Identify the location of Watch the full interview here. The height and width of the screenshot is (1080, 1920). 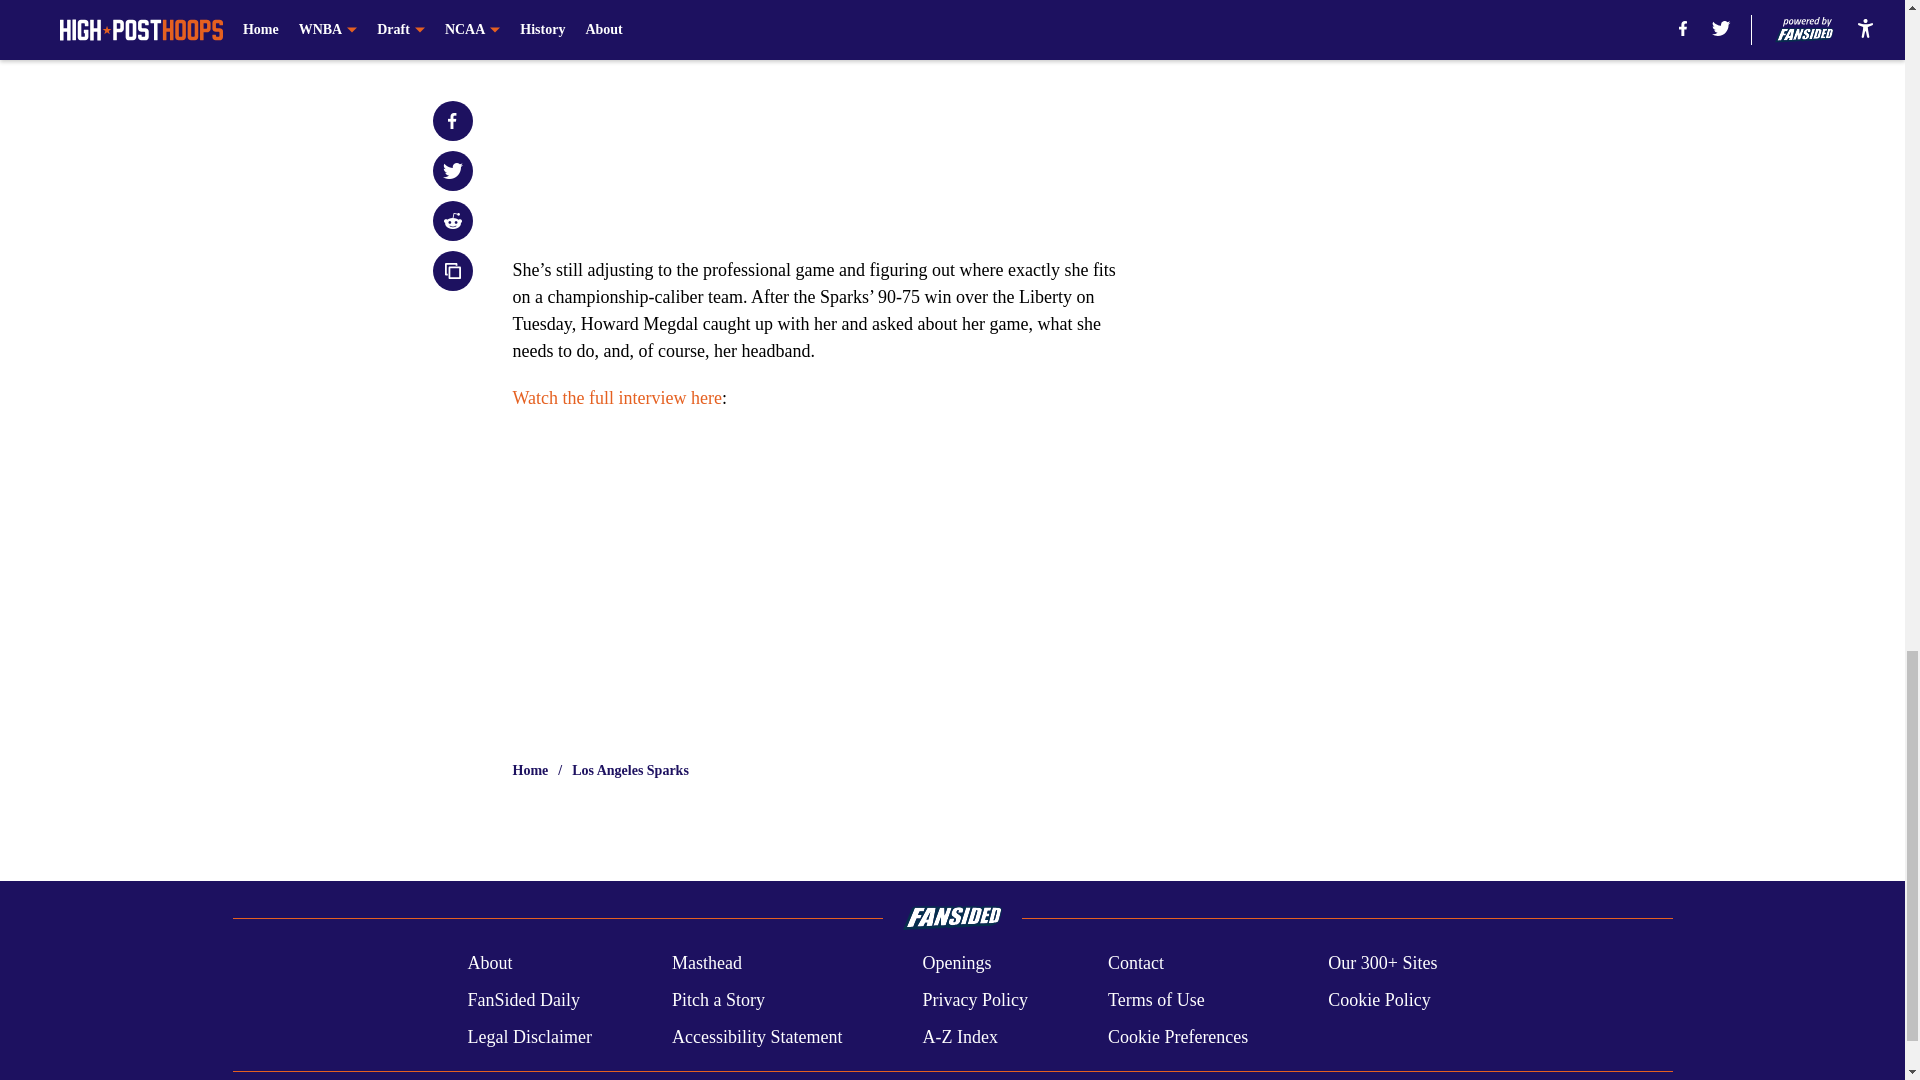
(616, 398).